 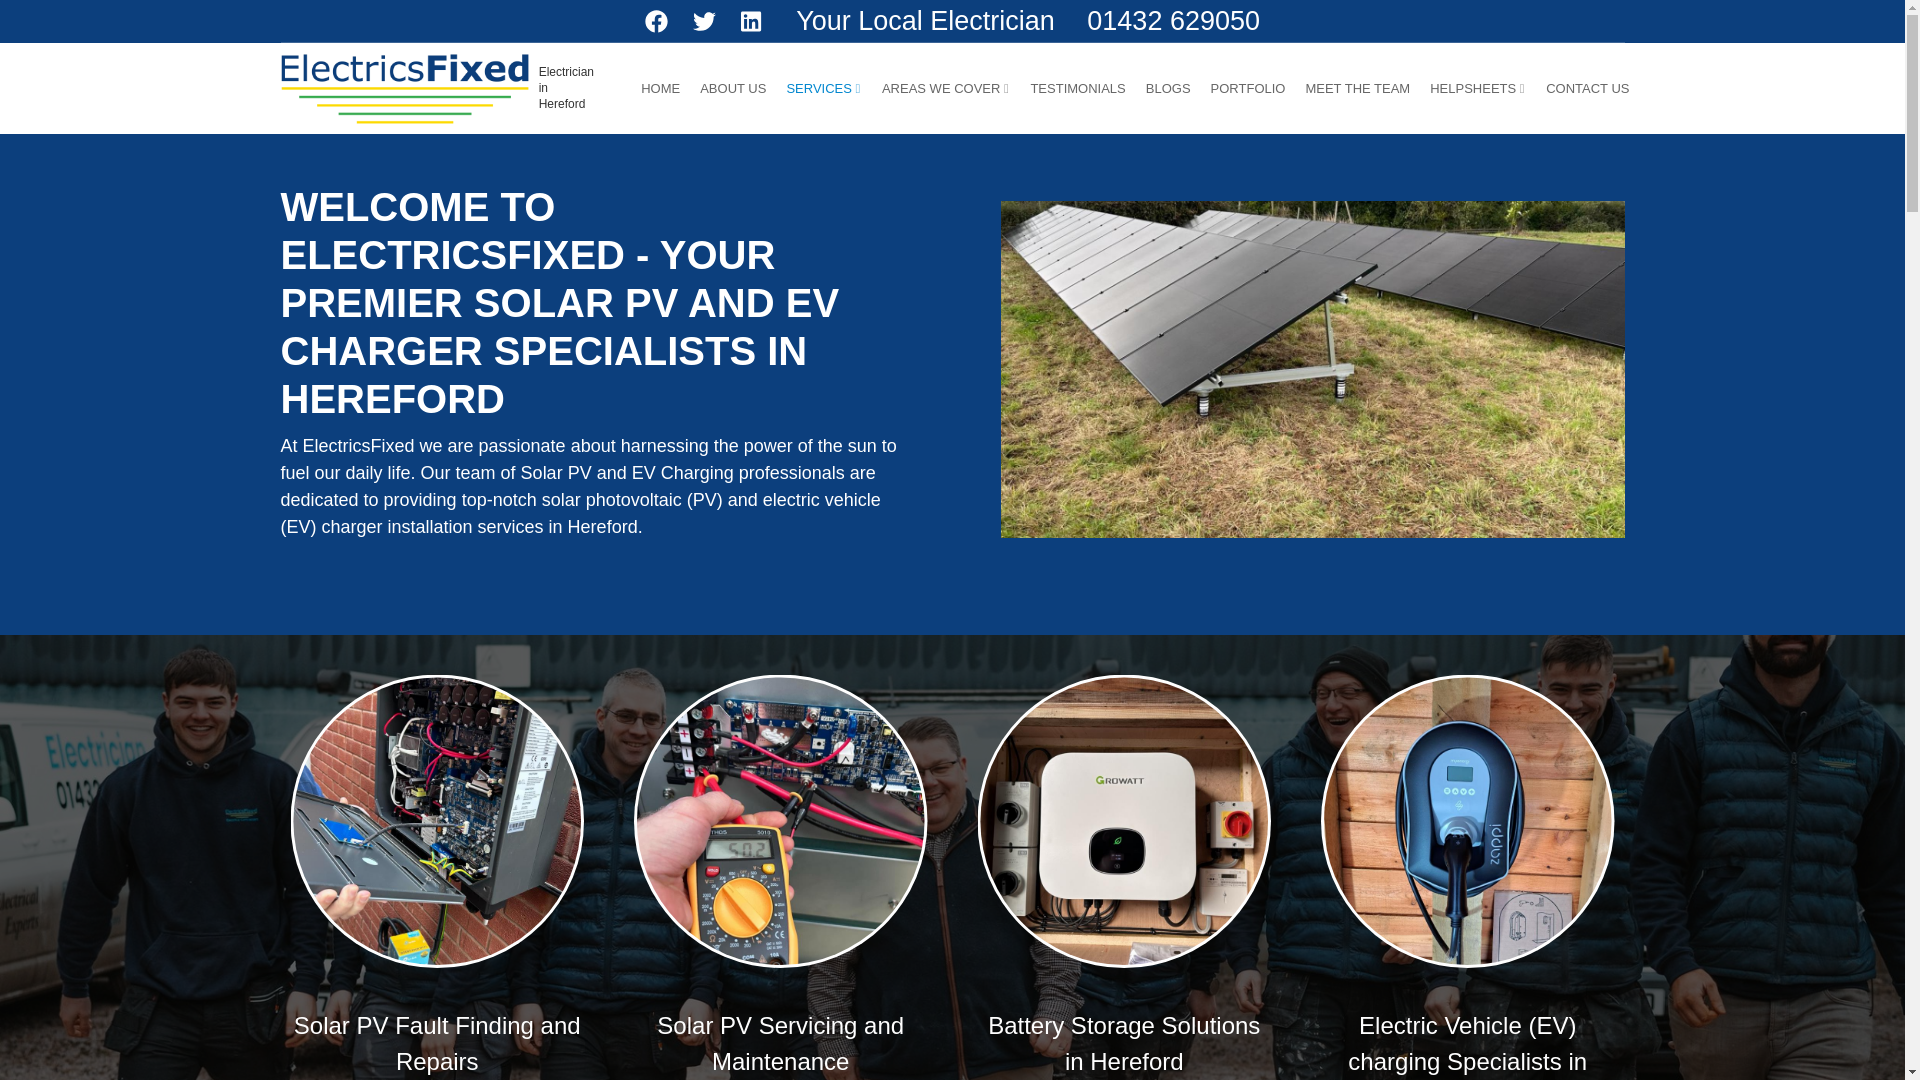 What do you see at coordinates (1076, 88) in the screenshot?
I see `TESTIMONIALS` at bounding box center [1076, 88].